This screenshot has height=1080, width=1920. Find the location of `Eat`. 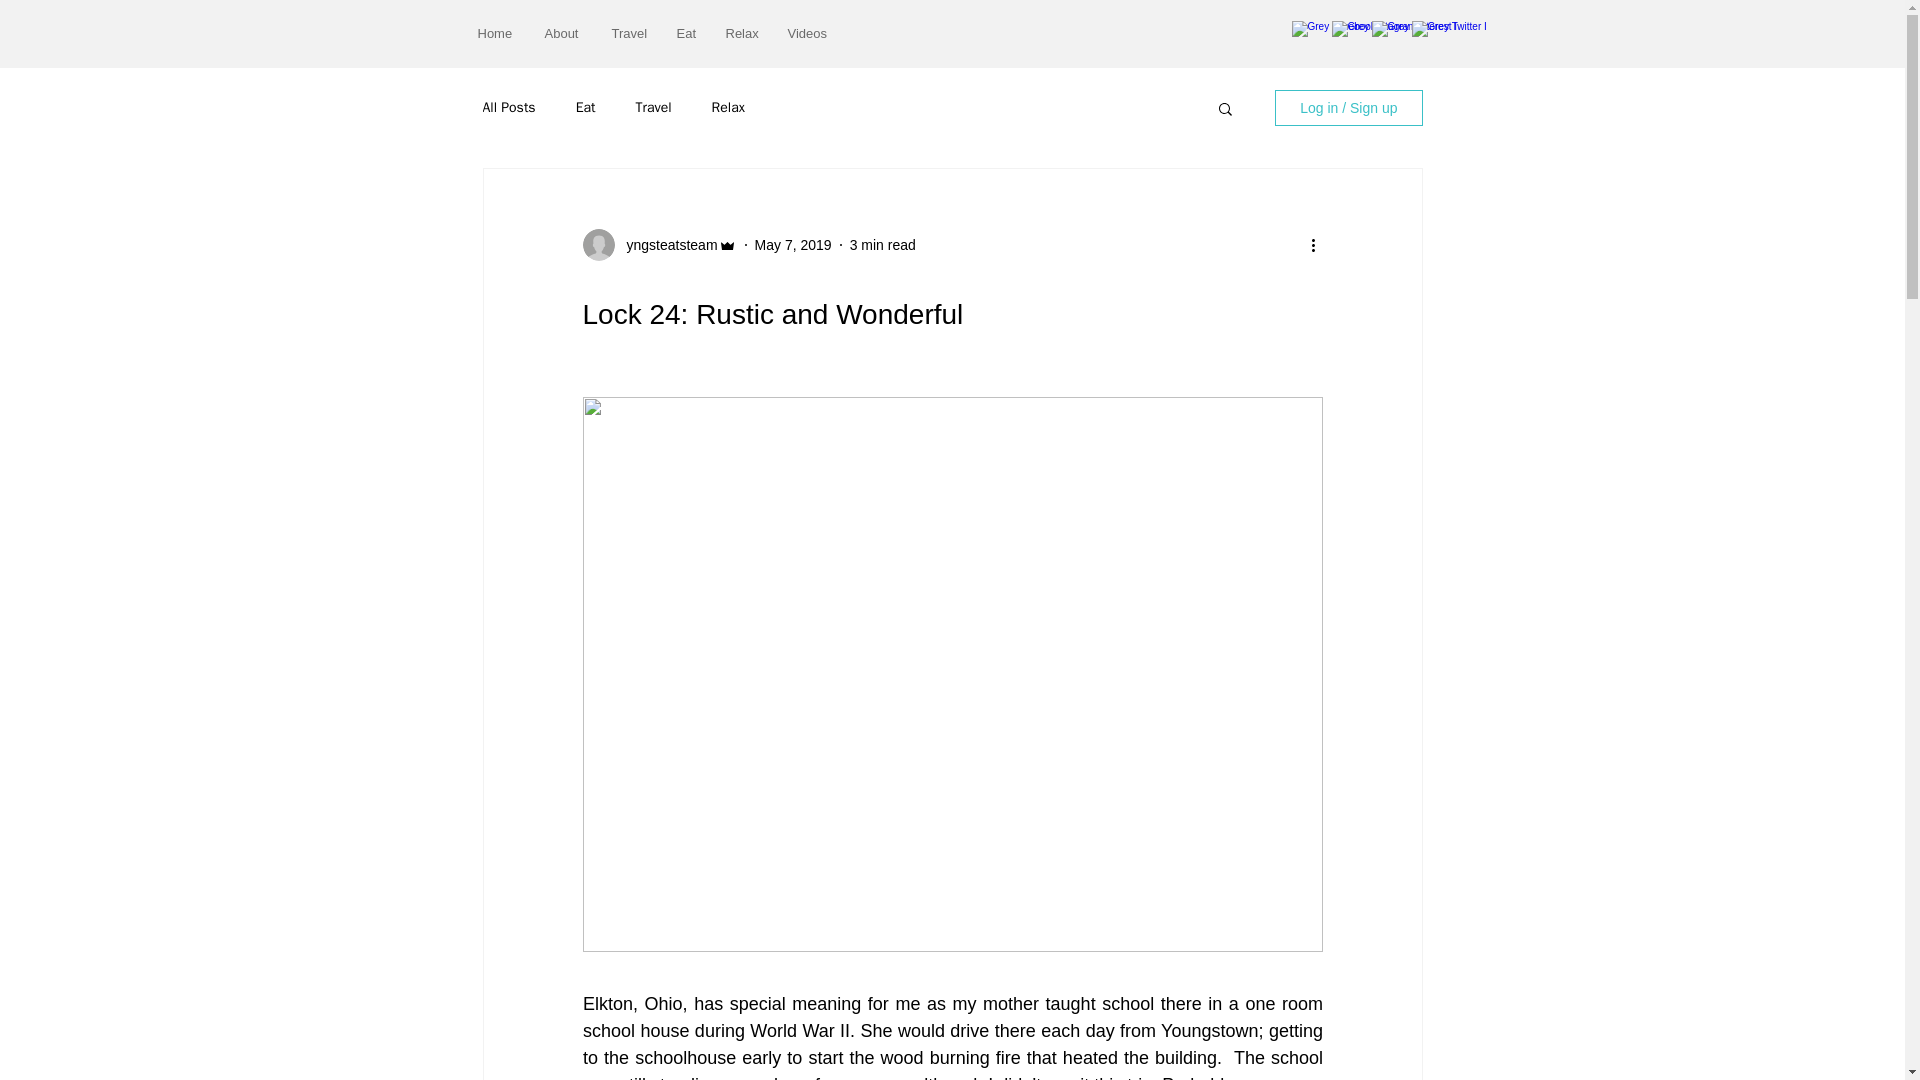

Eat is located at coordinates (586, 108).